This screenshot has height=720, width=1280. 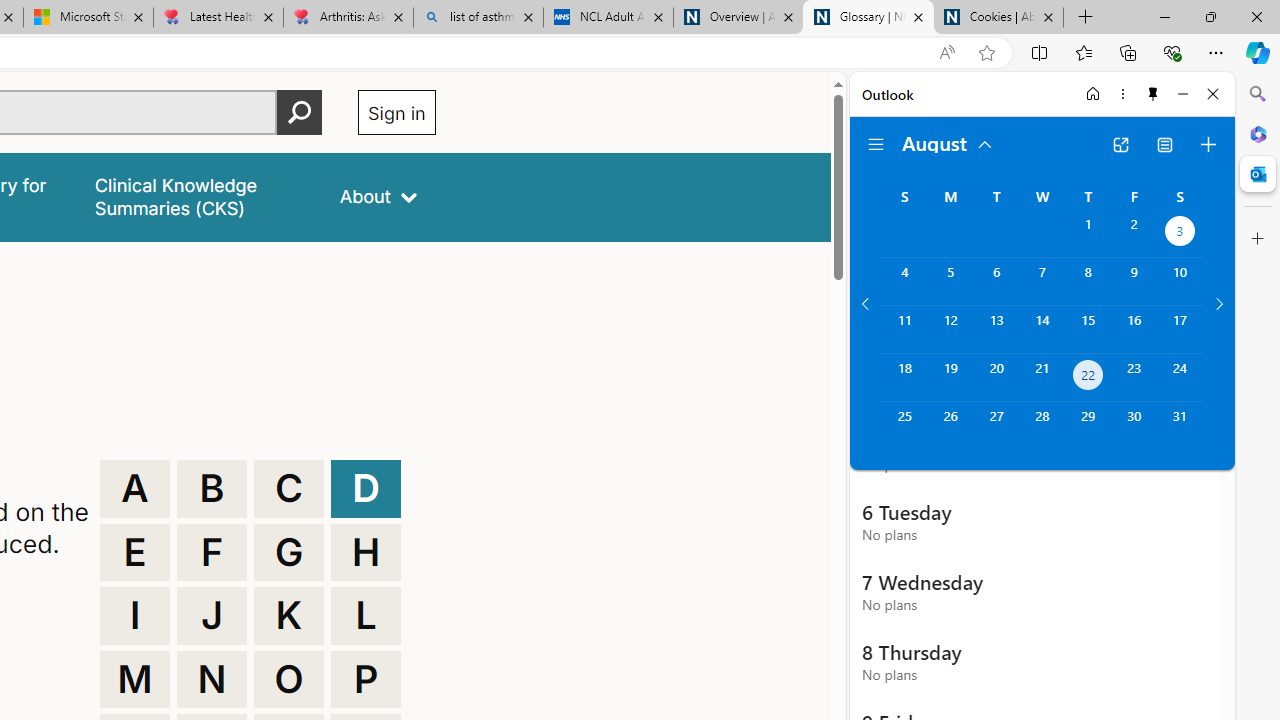 I want to click on Thursday, August 22, 2024. Today. , so click(x=1088, y=378).